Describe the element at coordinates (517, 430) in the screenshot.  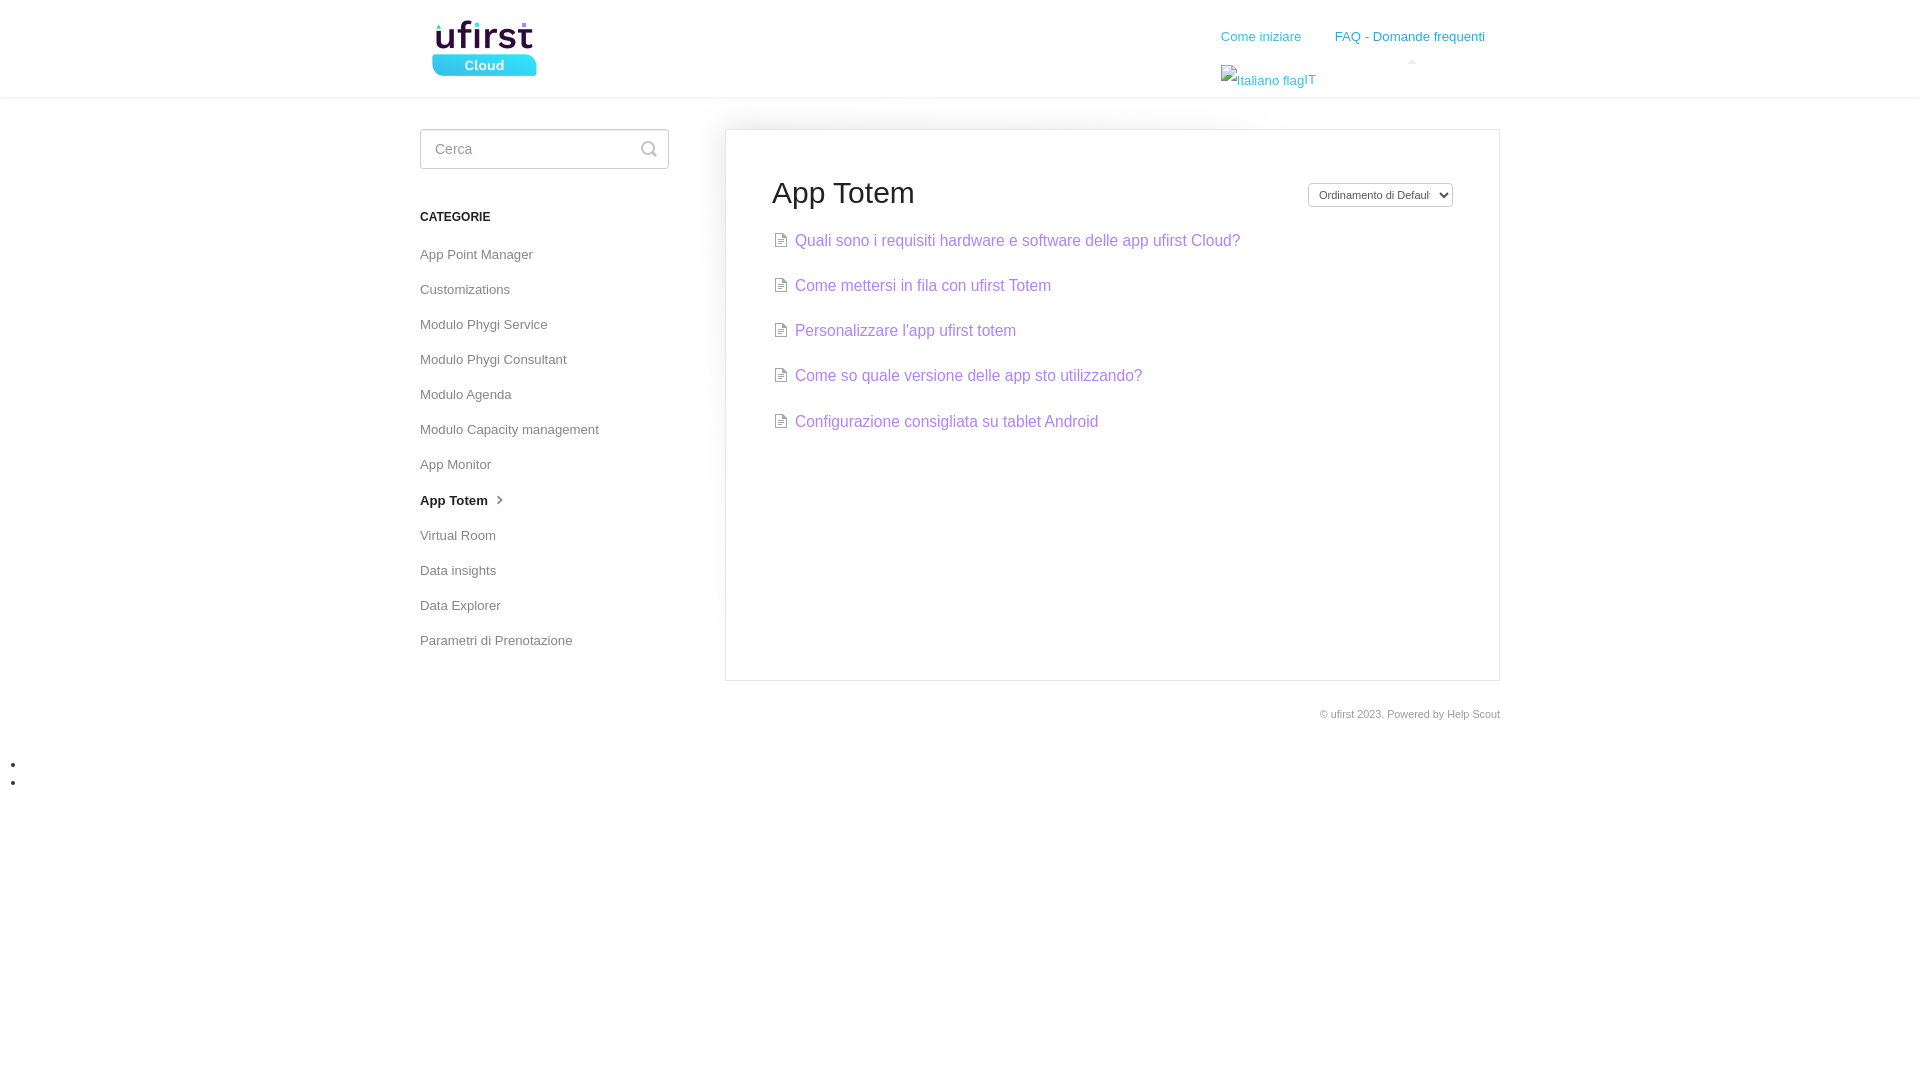
I see `Modulo Capacity management` at that location.